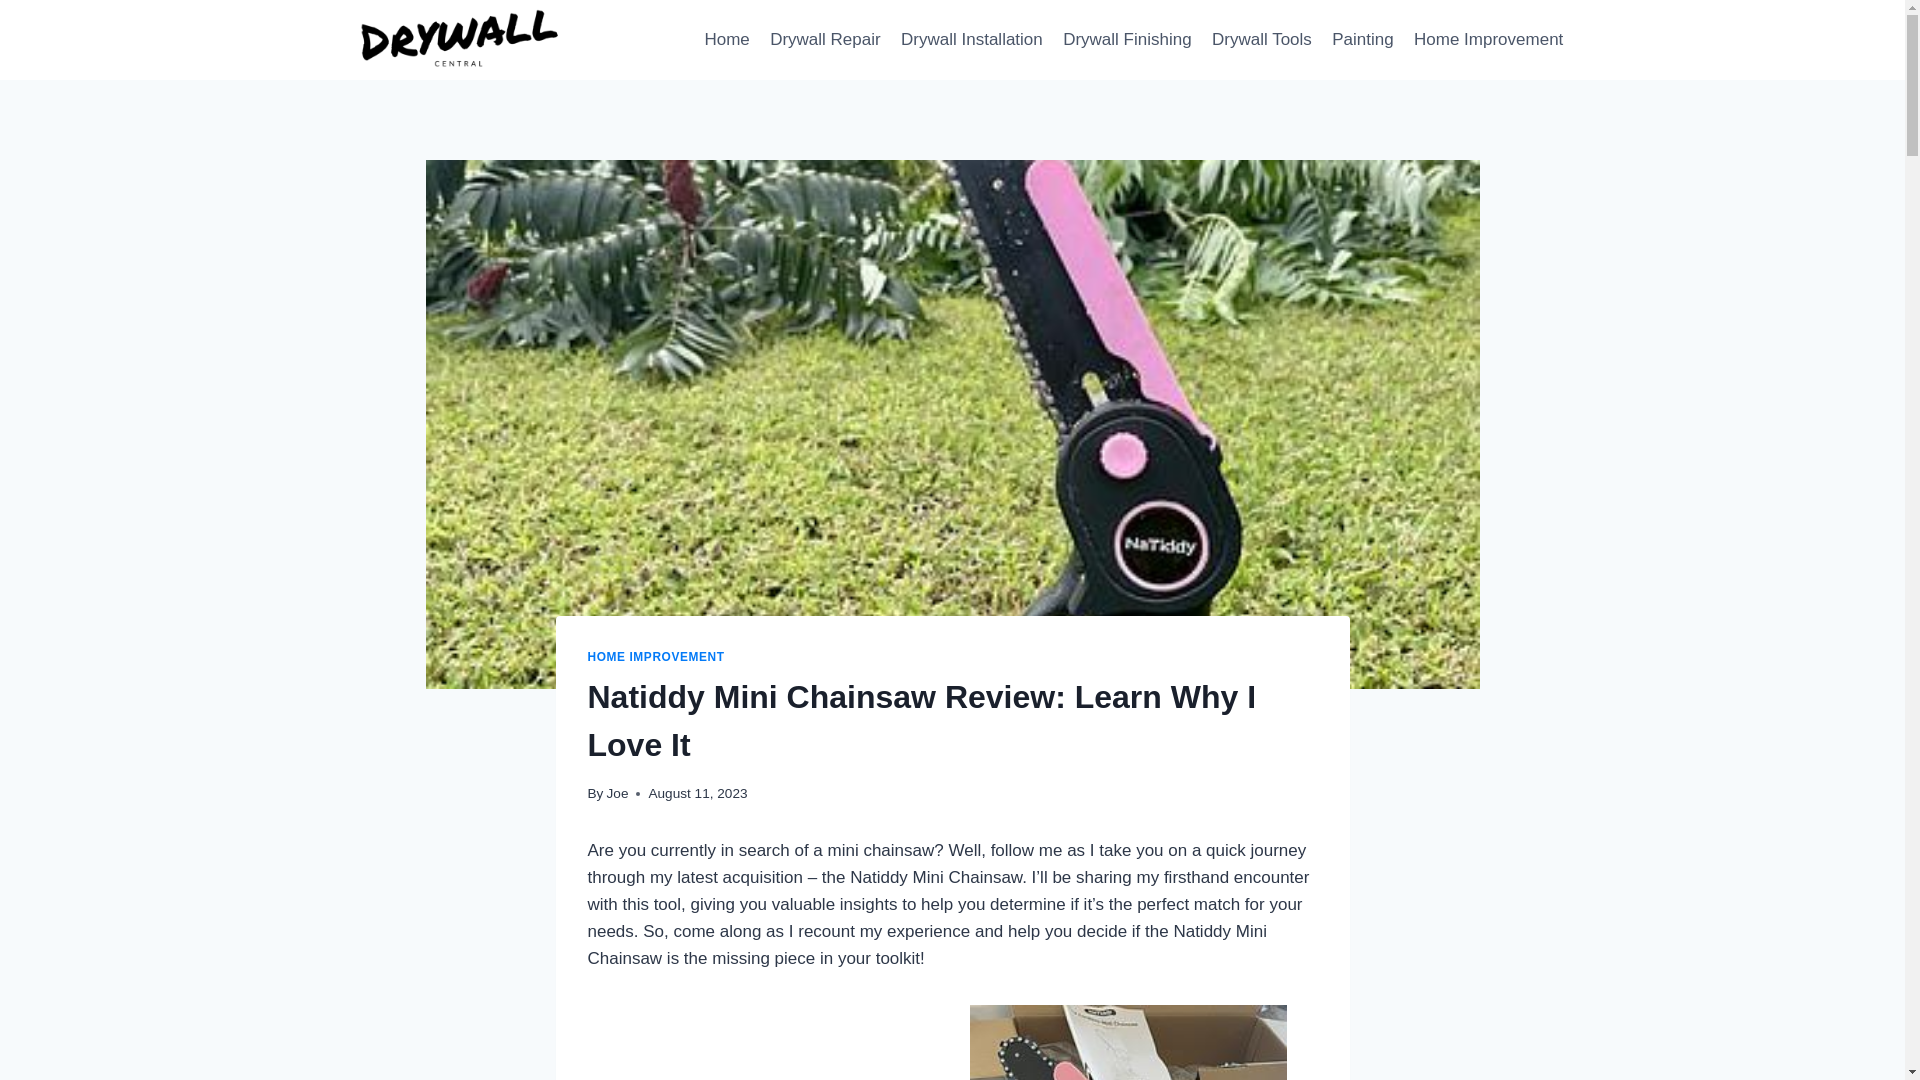 The width and height of the screenshot is (1920, 1080). What do you see at coordinates (971, 40) in the screenshot?
I see `Drywall Installation` at bounding box center [971, 40].